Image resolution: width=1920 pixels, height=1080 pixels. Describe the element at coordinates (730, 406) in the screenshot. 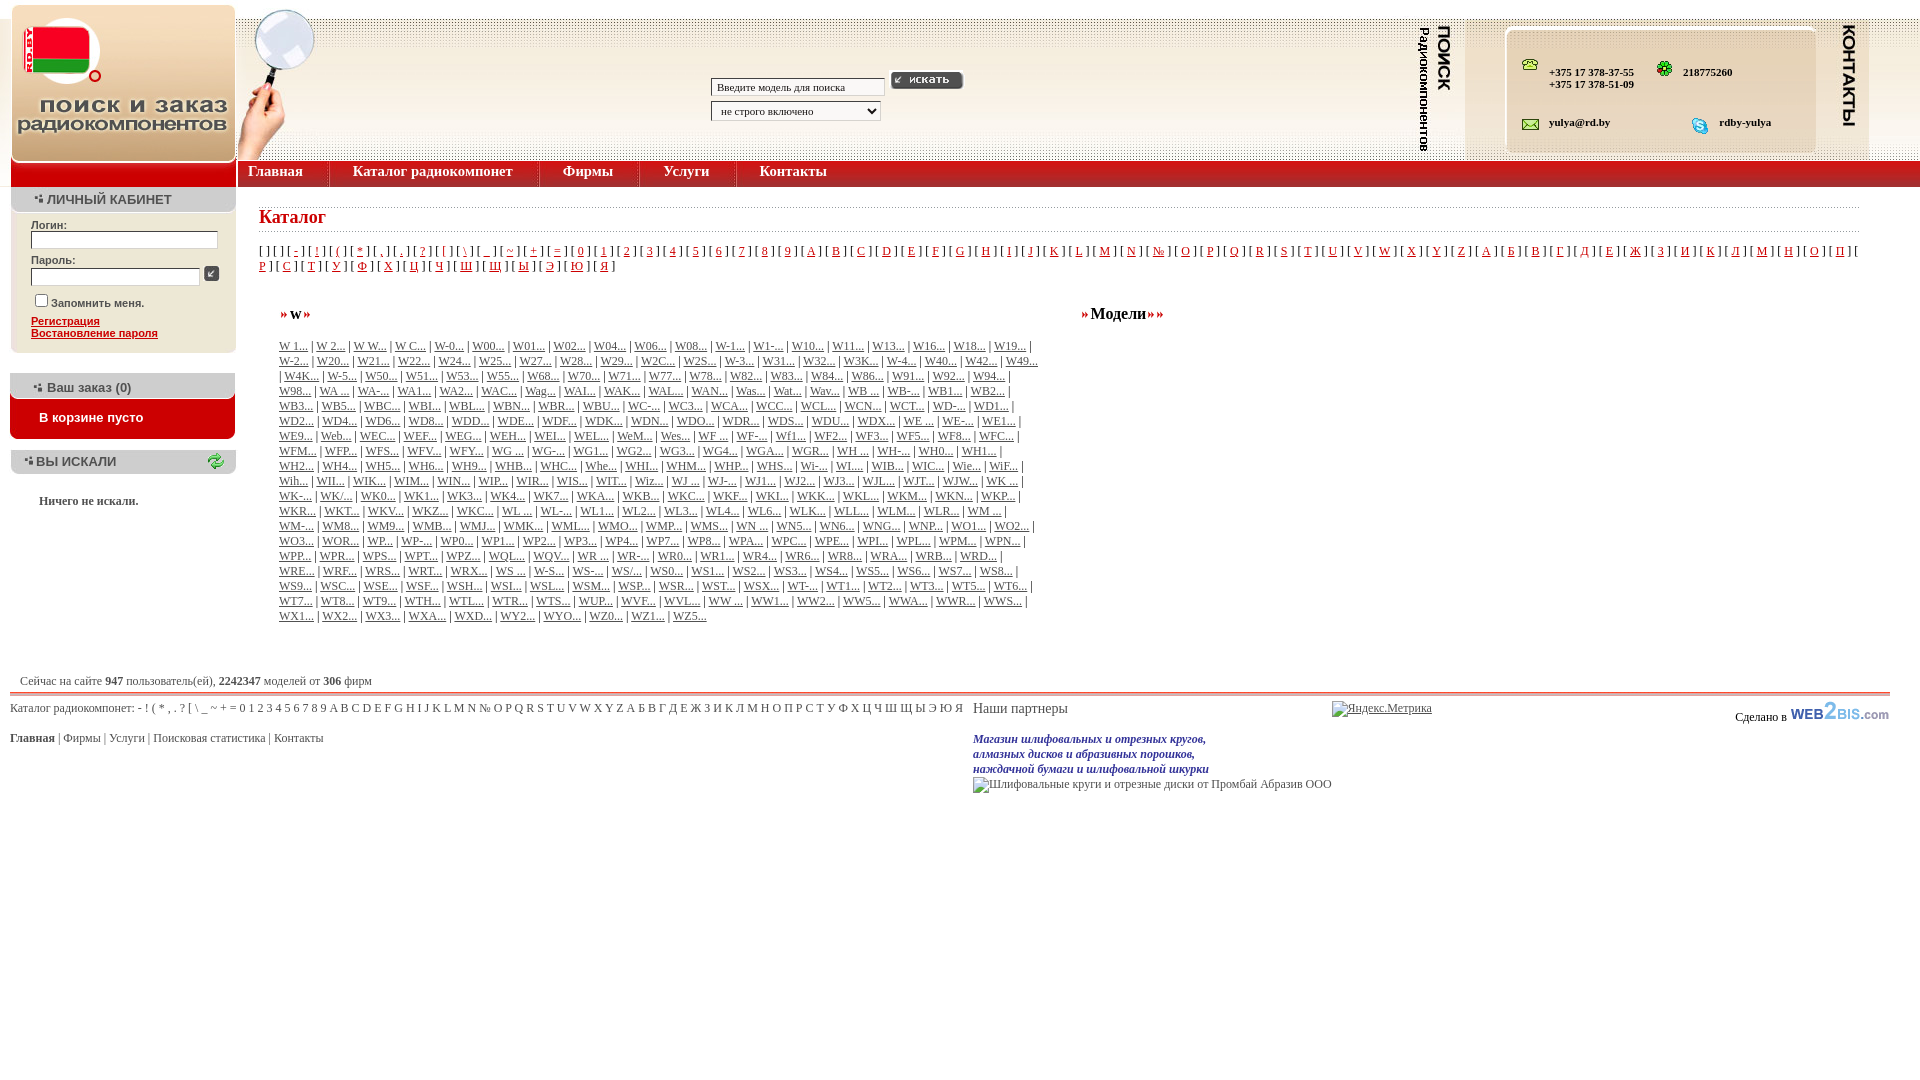

I see `WCA...` at that location.